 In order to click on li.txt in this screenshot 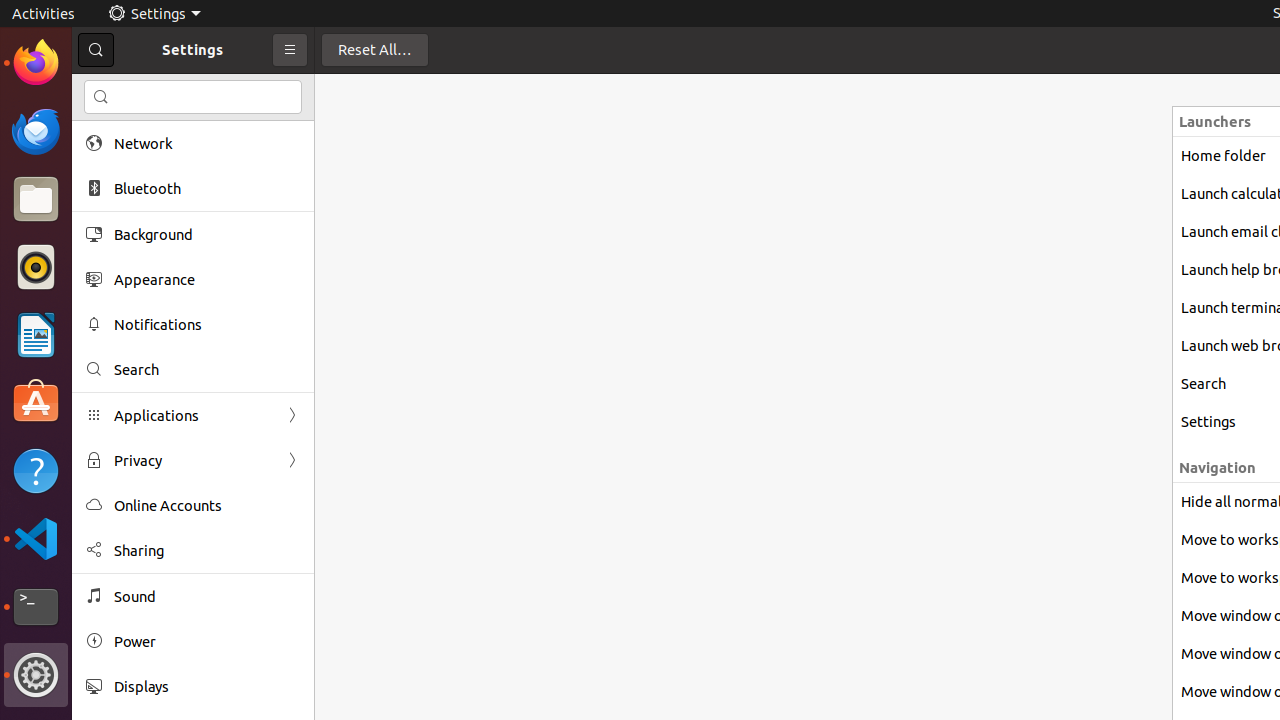, I will do `click(259, 89)`.